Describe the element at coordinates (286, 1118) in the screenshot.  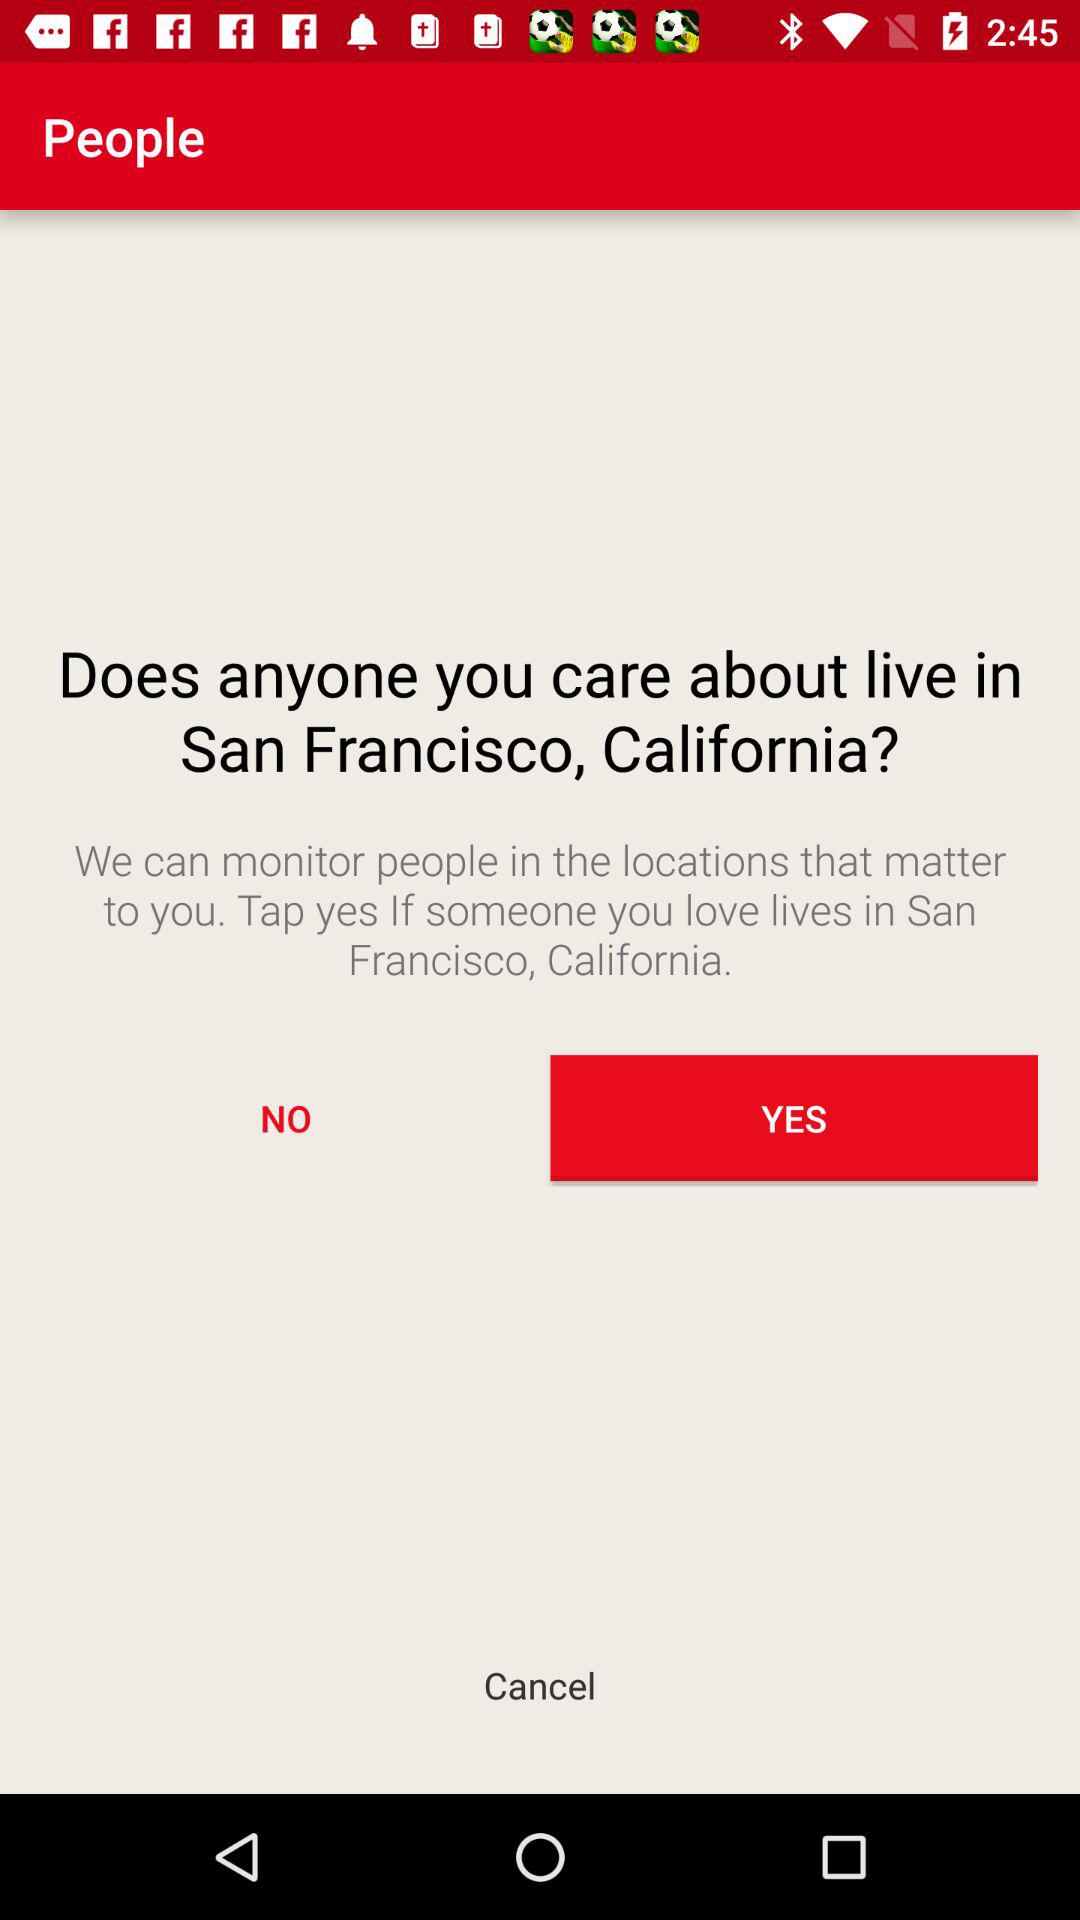
I see `choose the icon to the left of yes` at that location.